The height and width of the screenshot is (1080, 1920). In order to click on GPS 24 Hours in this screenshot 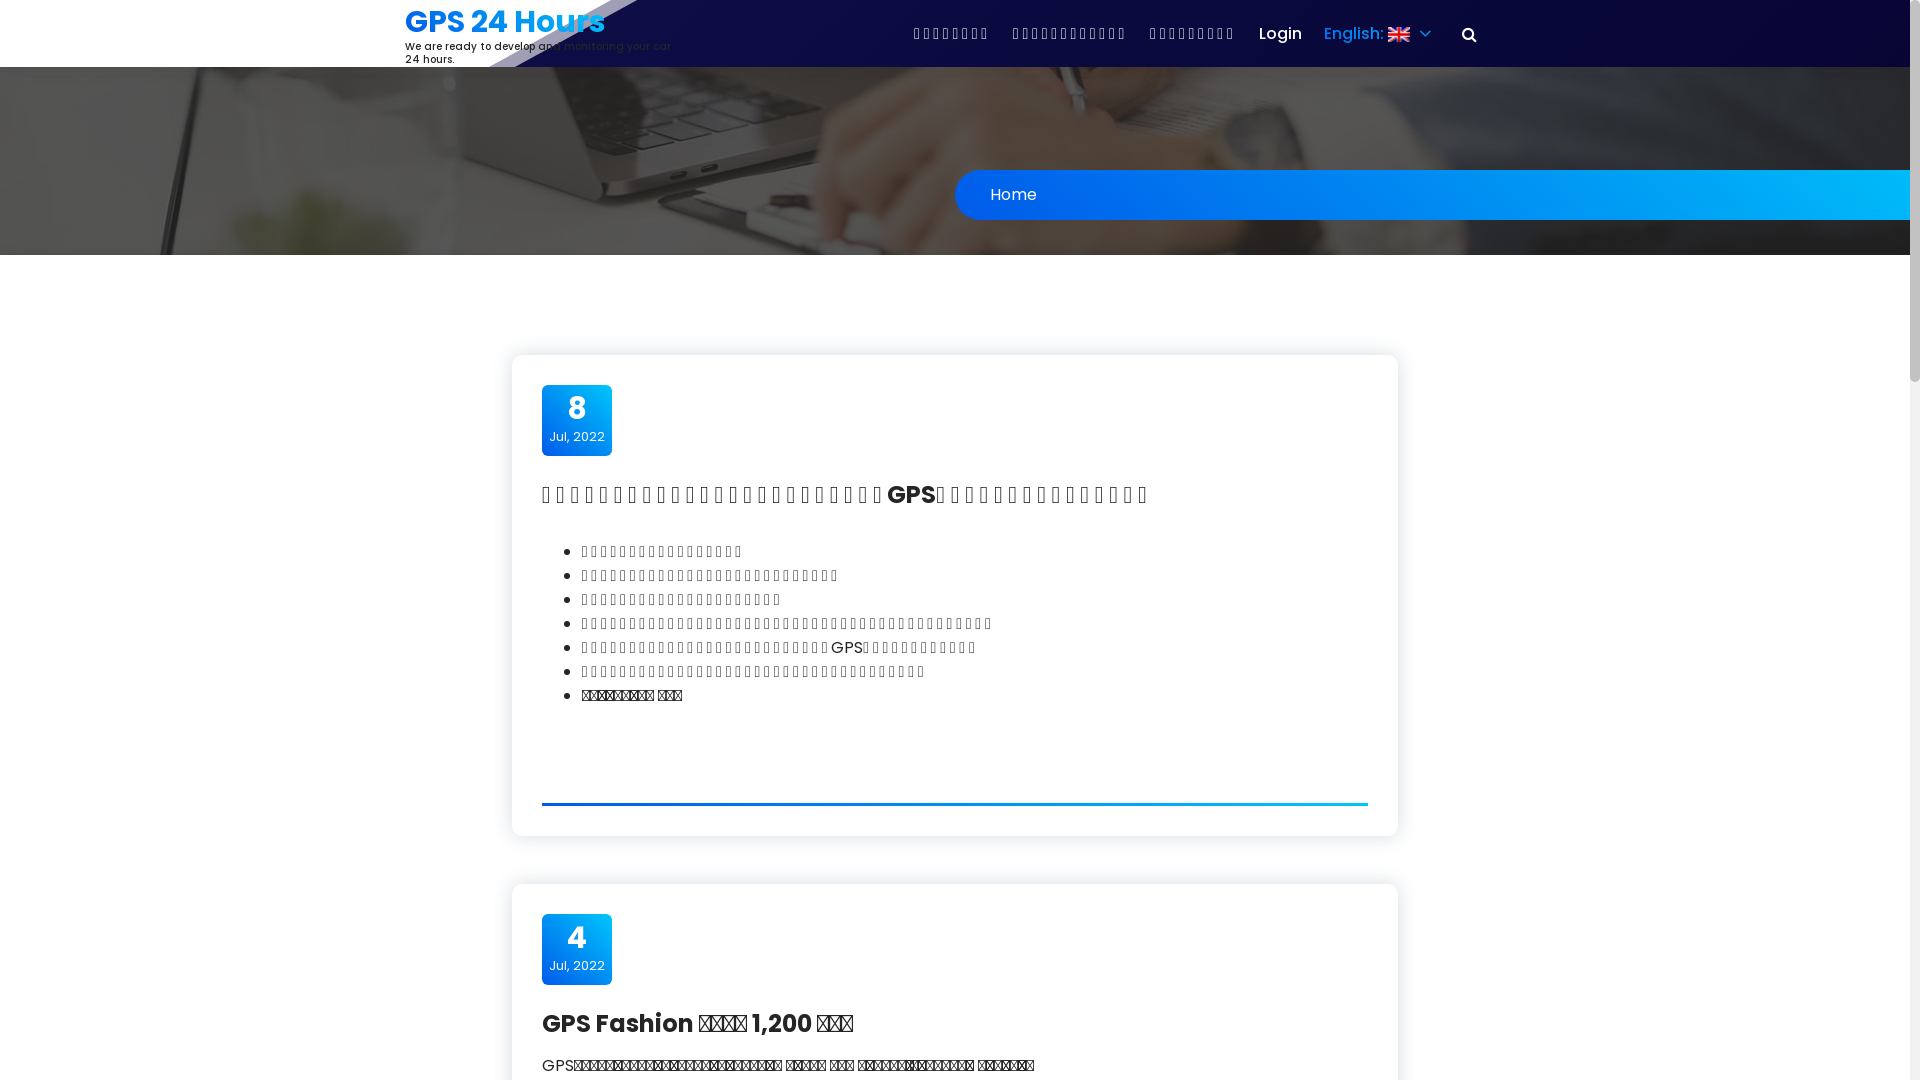, I will do `click(506, 22)`.